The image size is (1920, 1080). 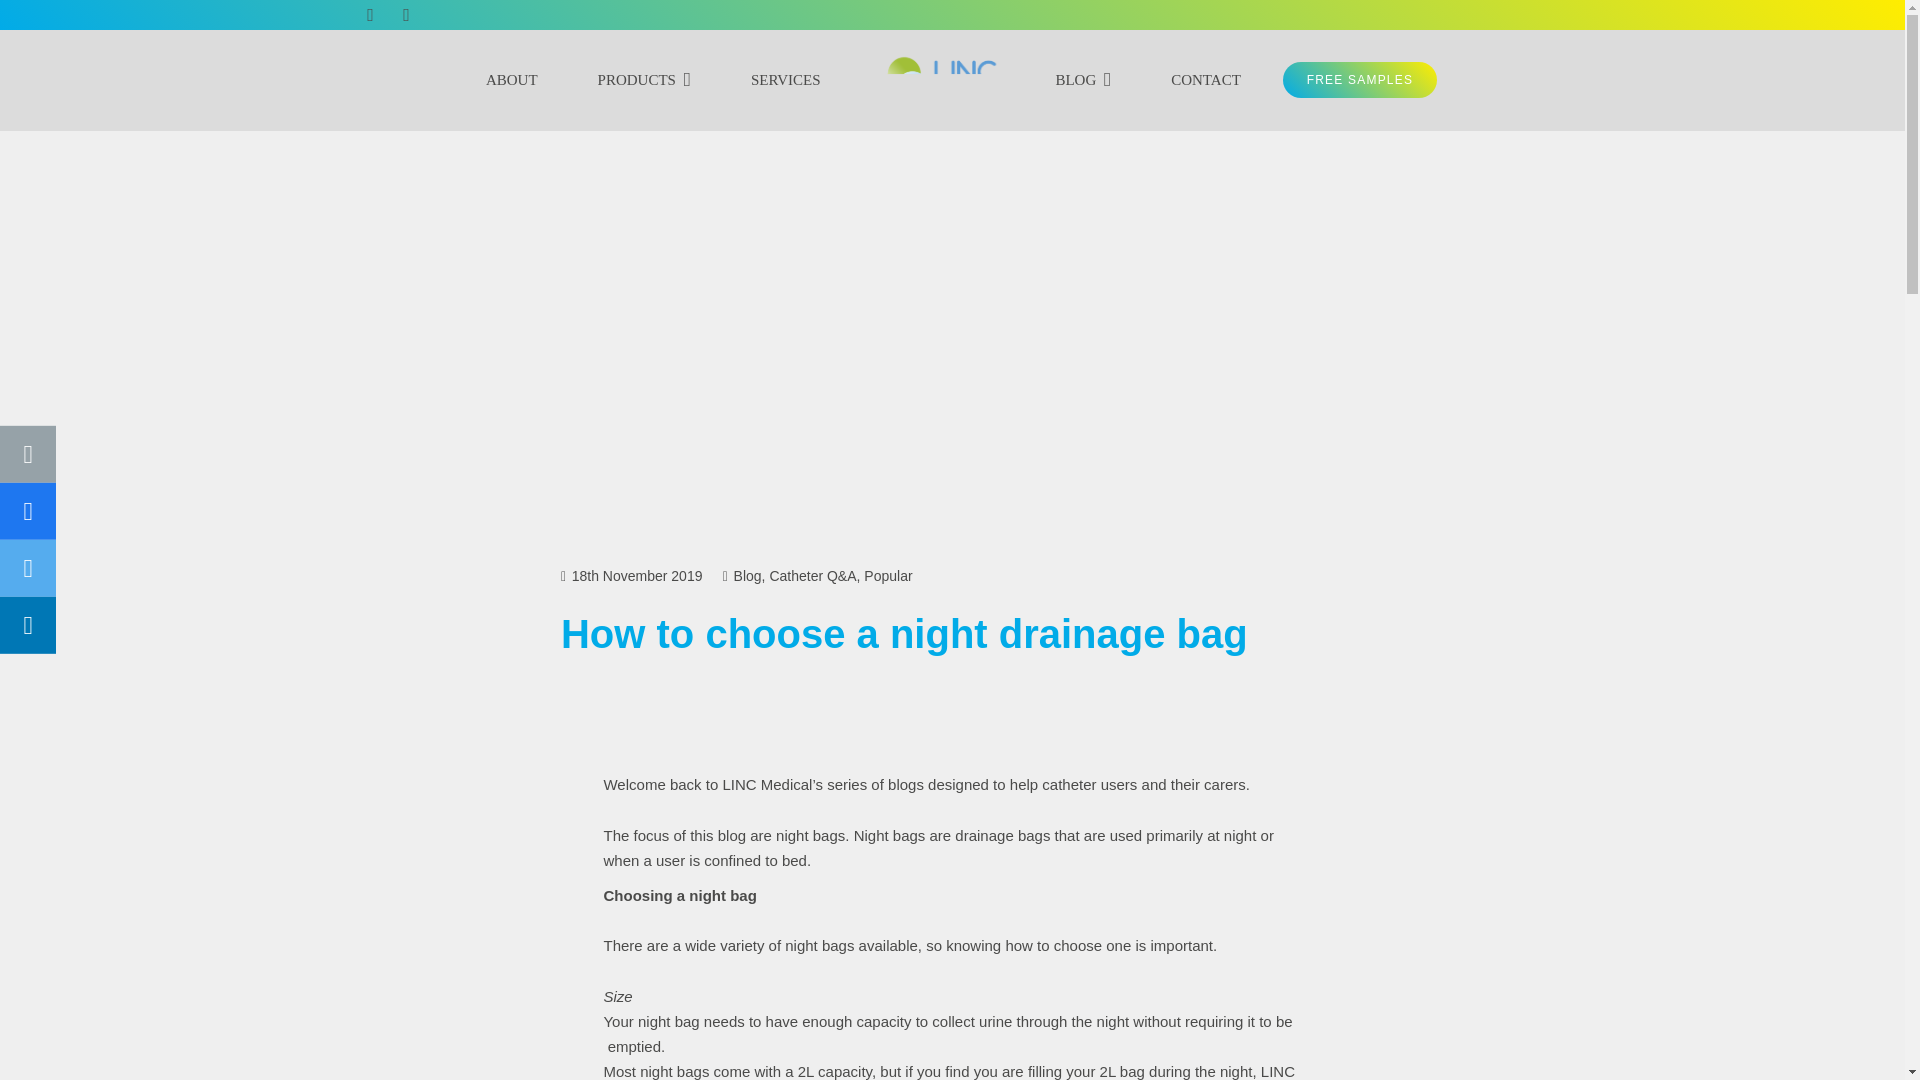 I want to click on Twitter, so click(x=369, y=16).